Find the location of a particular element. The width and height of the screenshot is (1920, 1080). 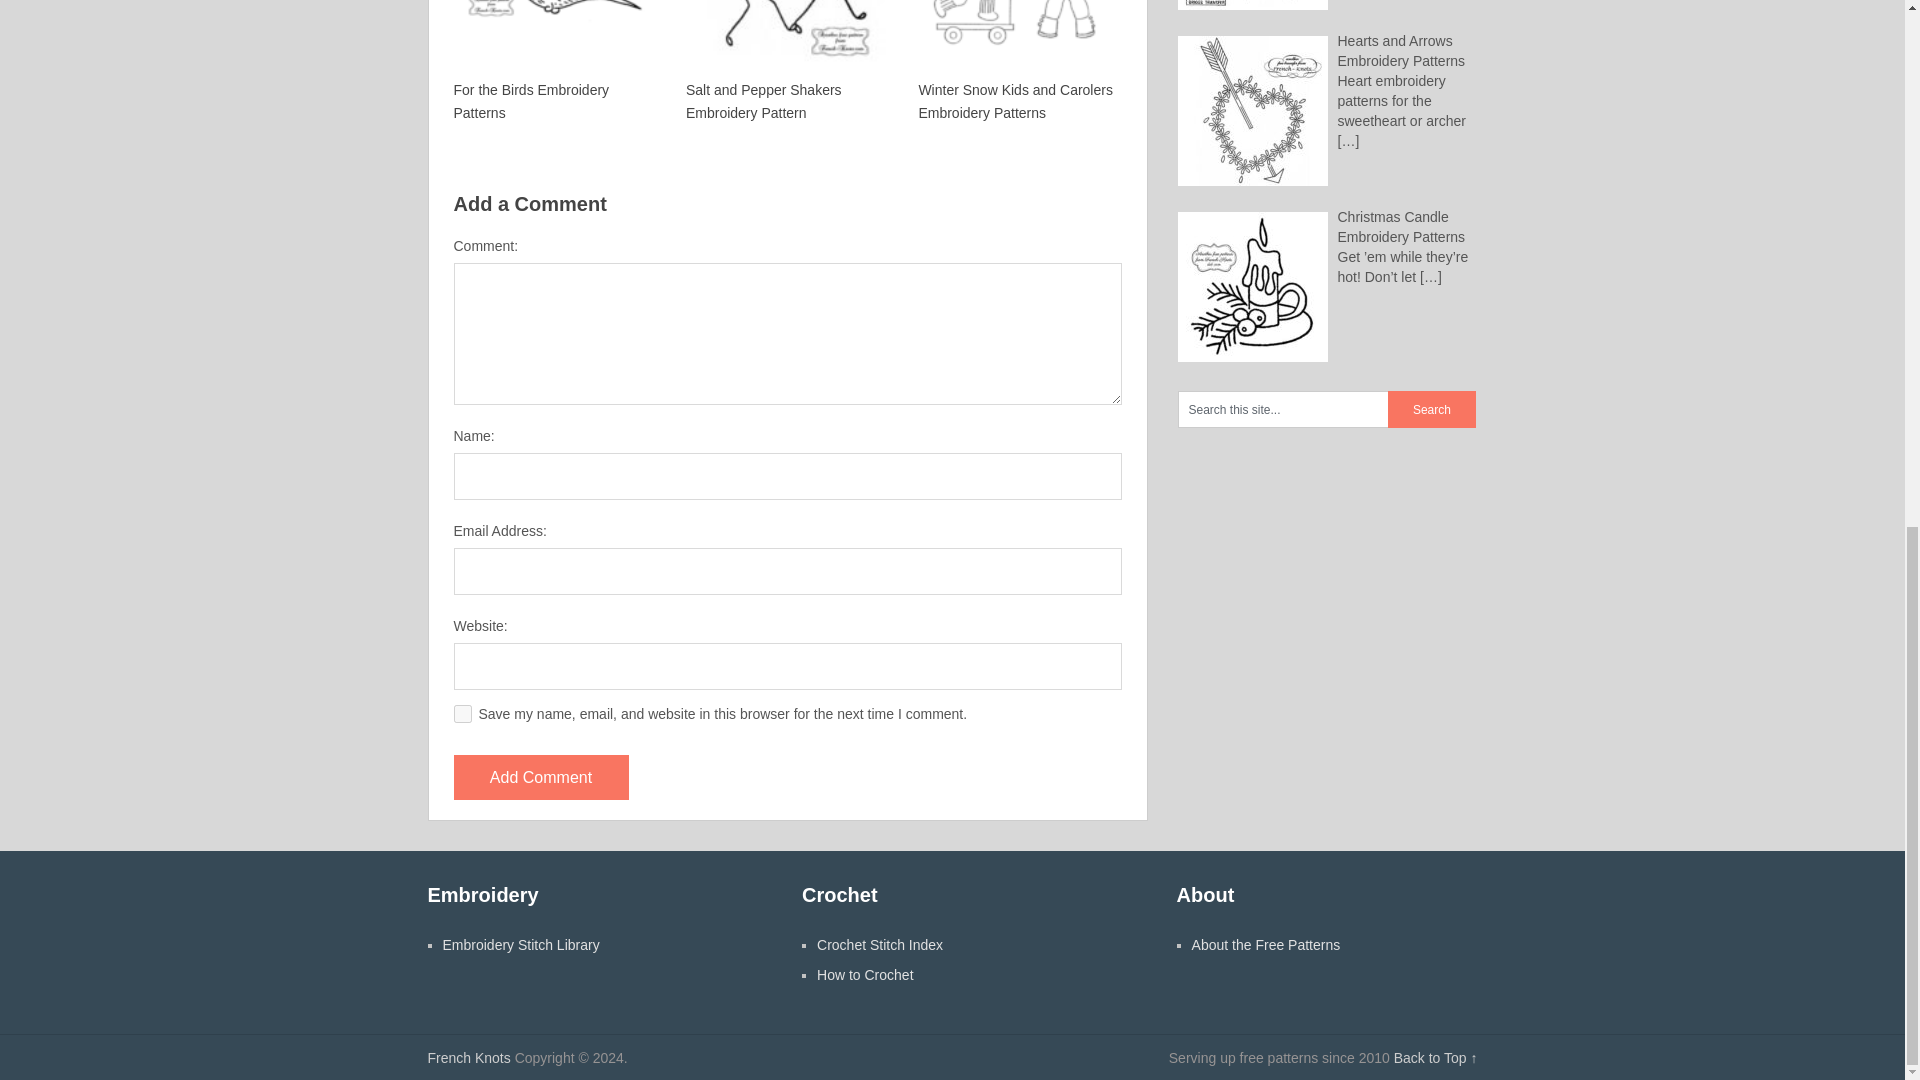

Search is located at coordinates (1432, 408).